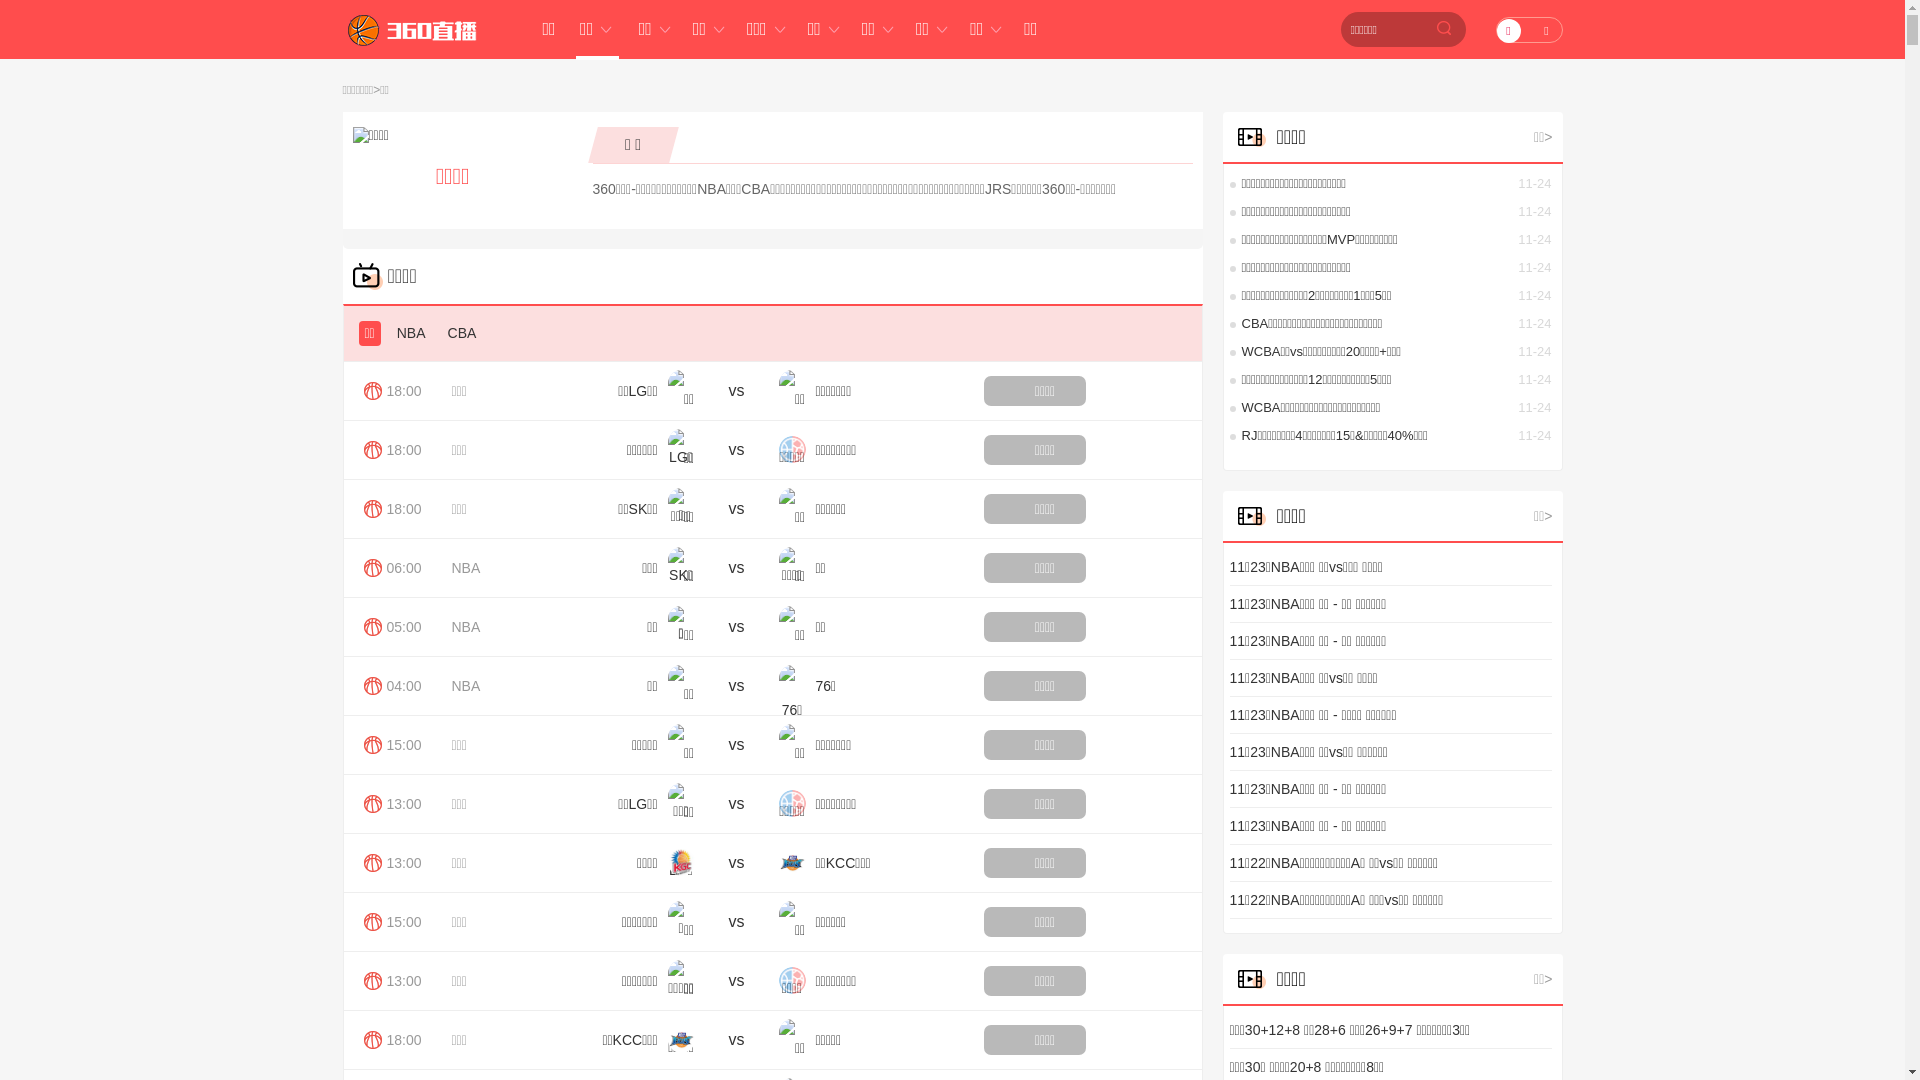 Image resolution: width=1920 pixels, height=1080 pixels. Describe the element at coordinates (466, 686) in the screenshot. I see `NBA` at that location.